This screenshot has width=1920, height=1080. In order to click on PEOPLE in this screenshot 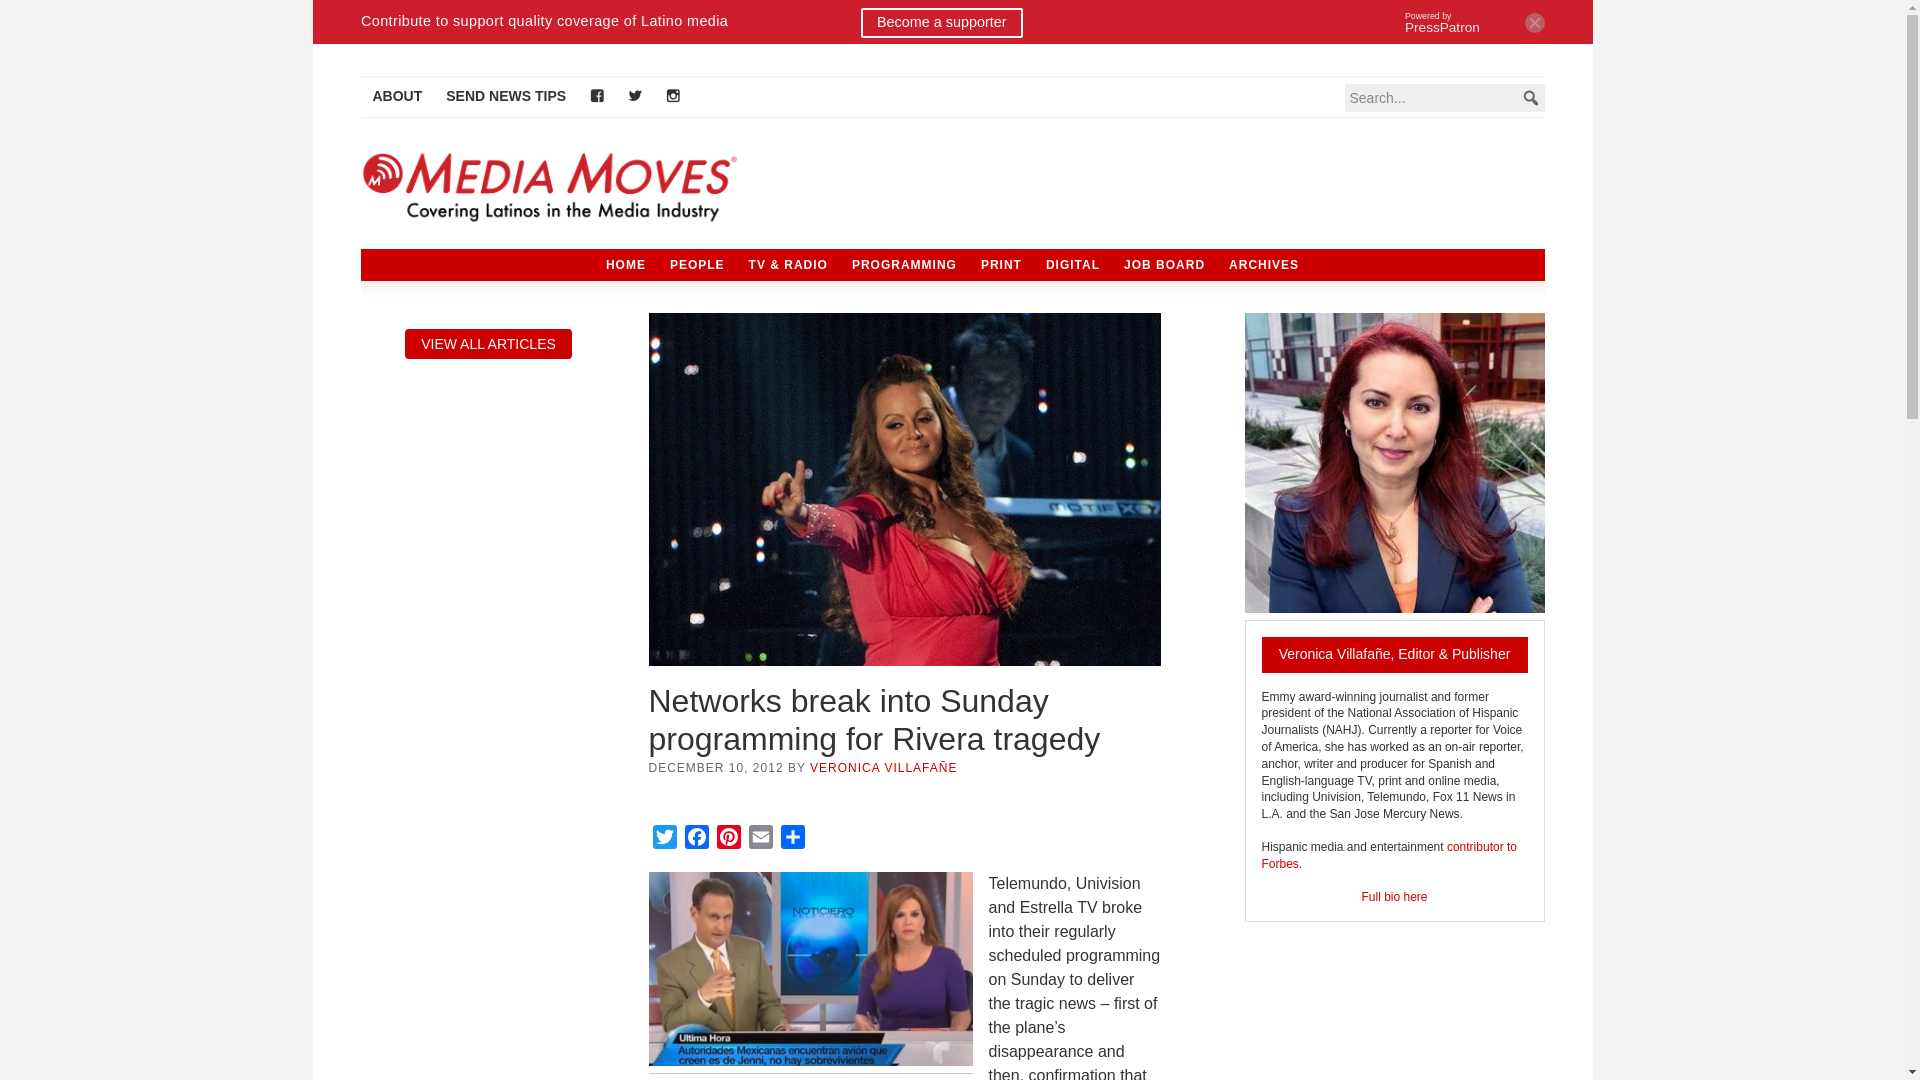, I will do `click(698, 264)`.